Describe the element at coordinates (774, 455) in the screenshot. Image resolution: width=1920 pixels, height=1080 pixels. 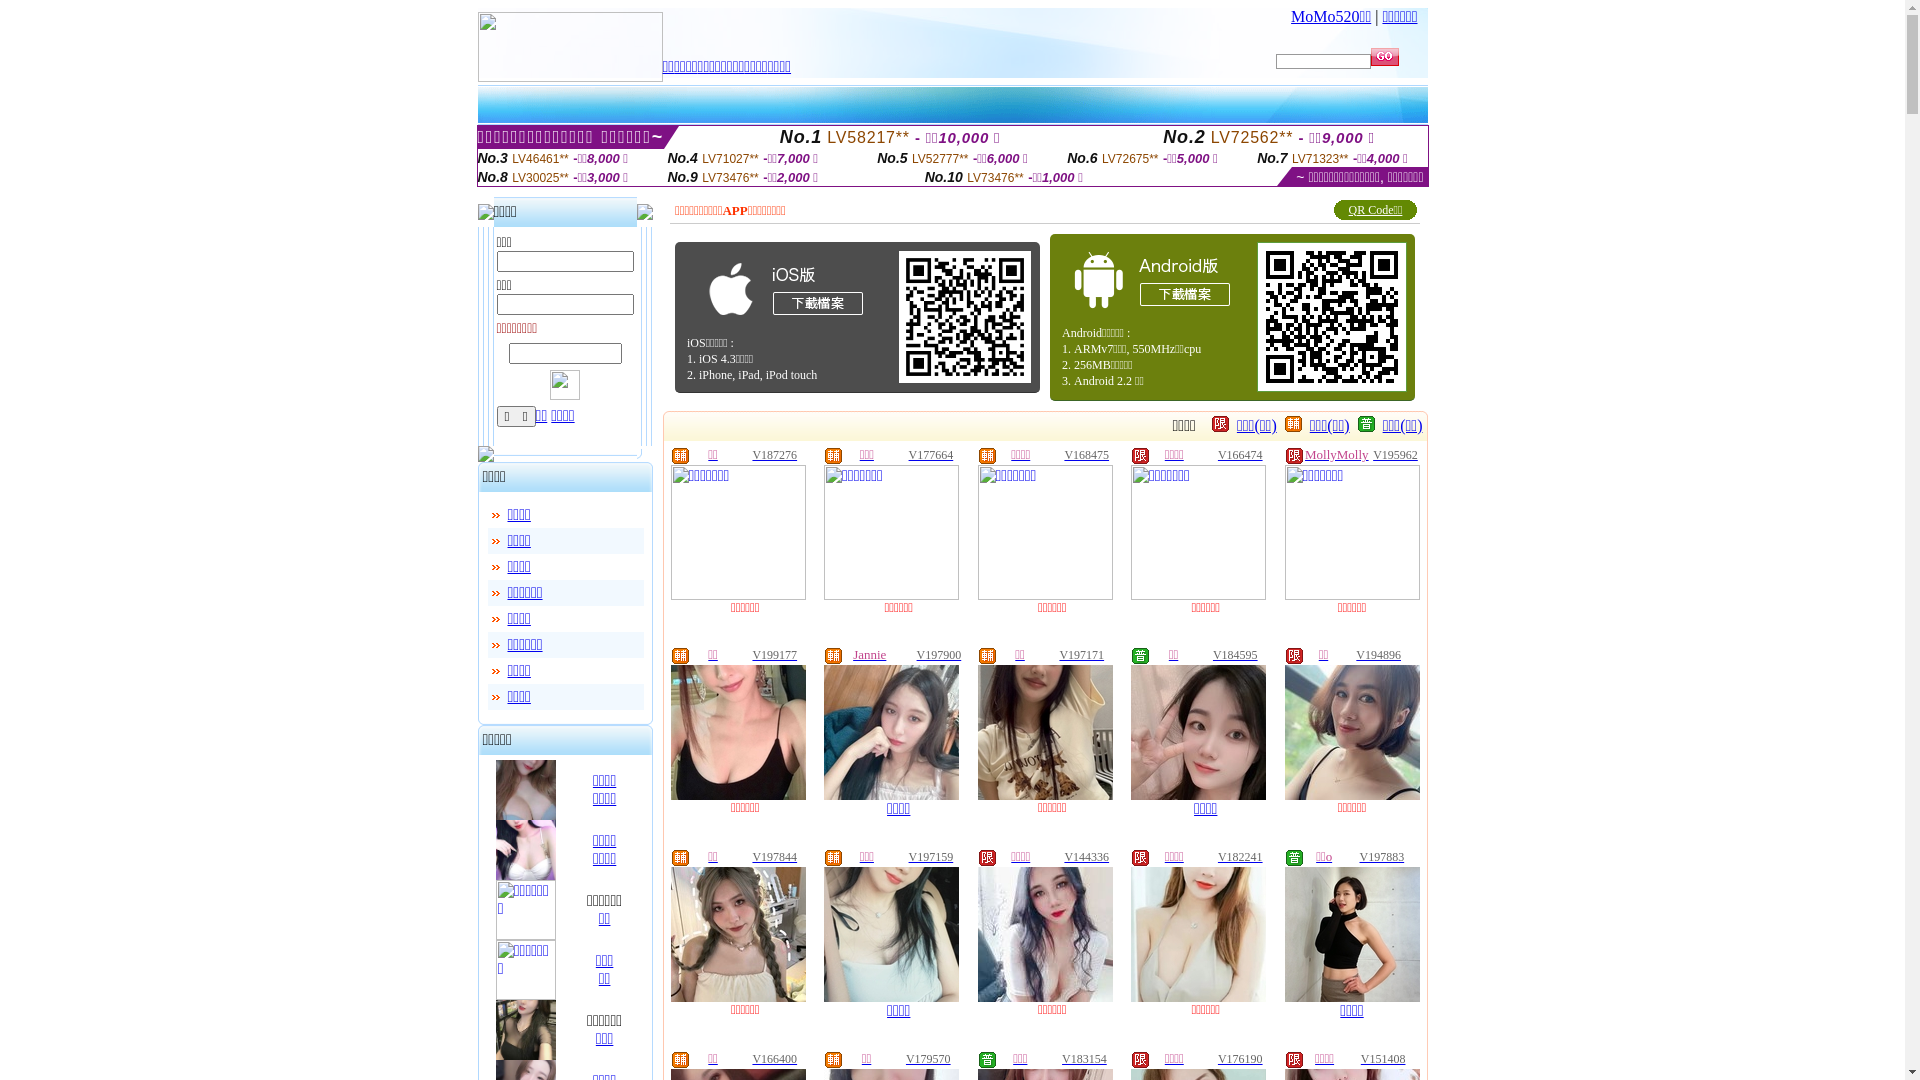
I see `V187276` at that location.